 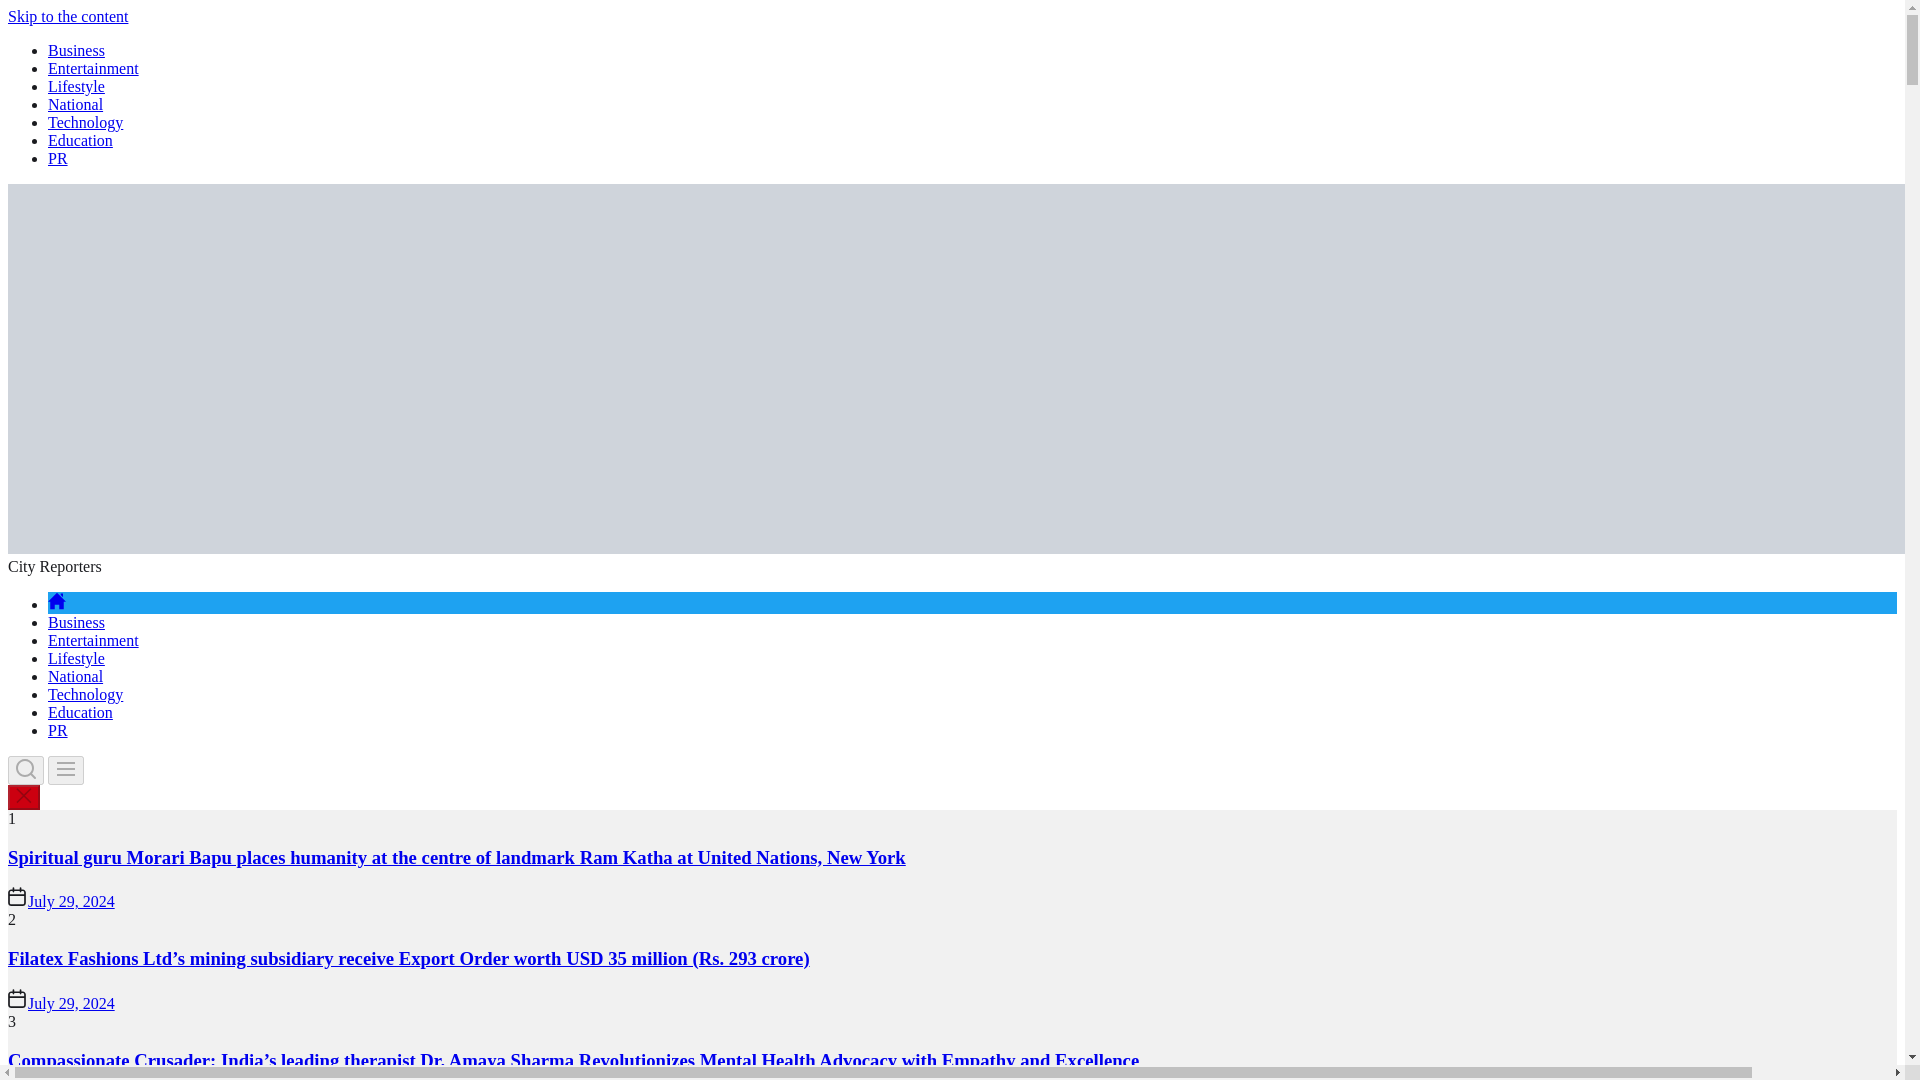 I want to click on Business, so click(x=76, y=622).